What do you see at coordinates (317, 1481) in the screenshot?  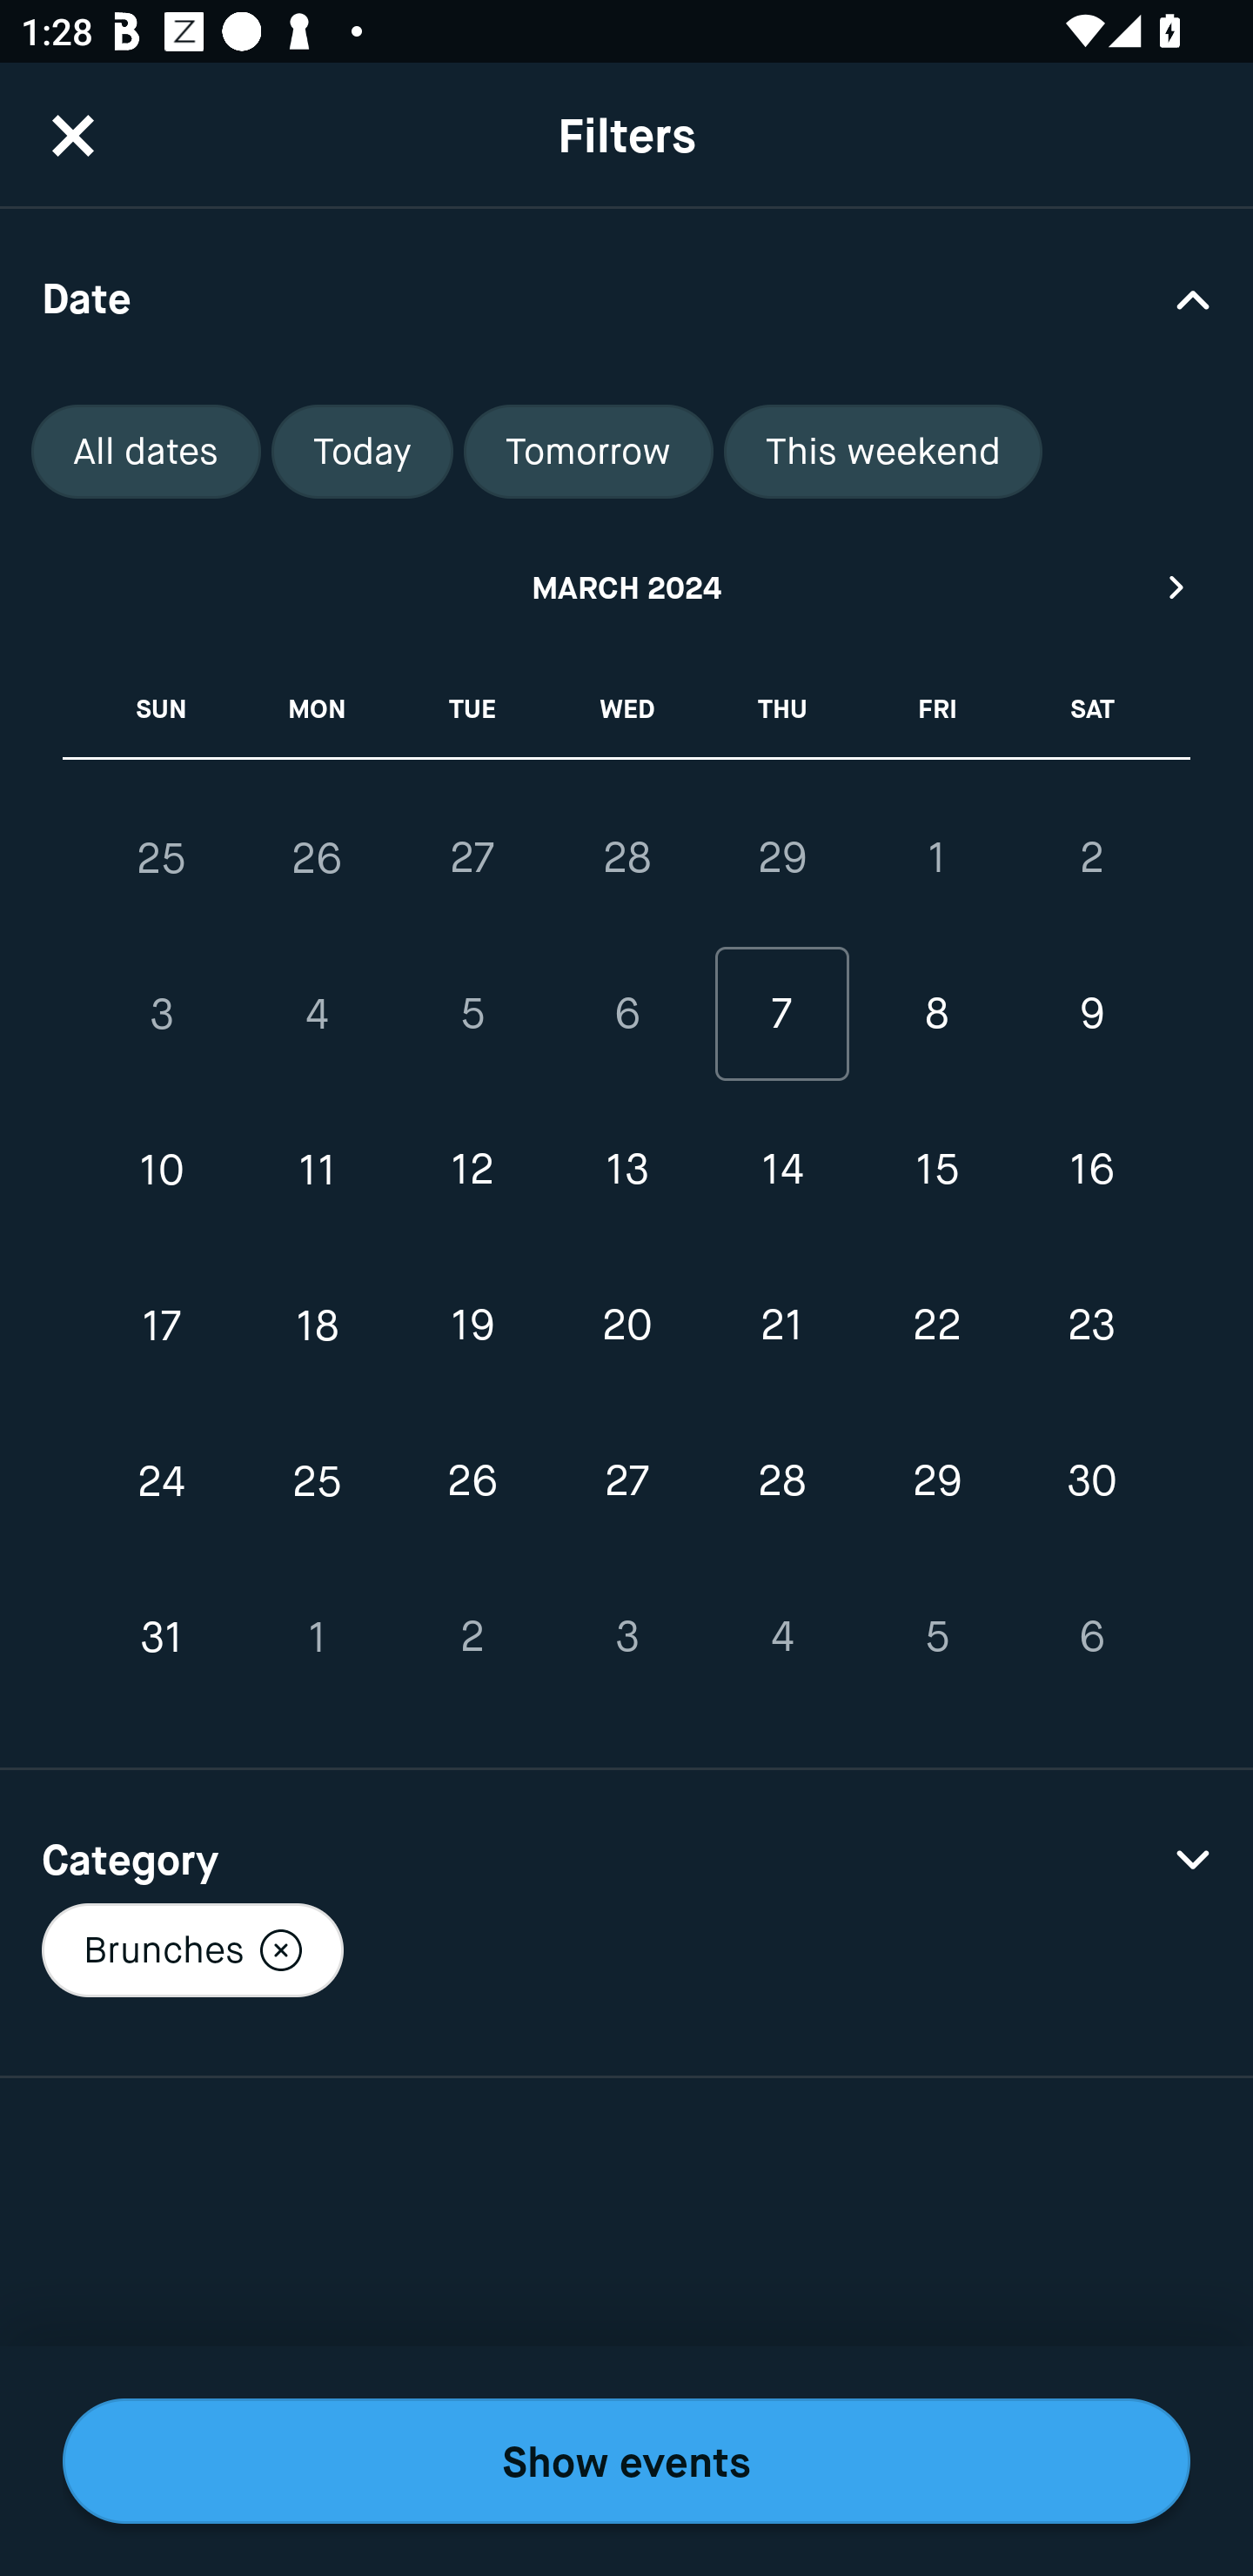 I see `25` at bounding box center [317, 1481].